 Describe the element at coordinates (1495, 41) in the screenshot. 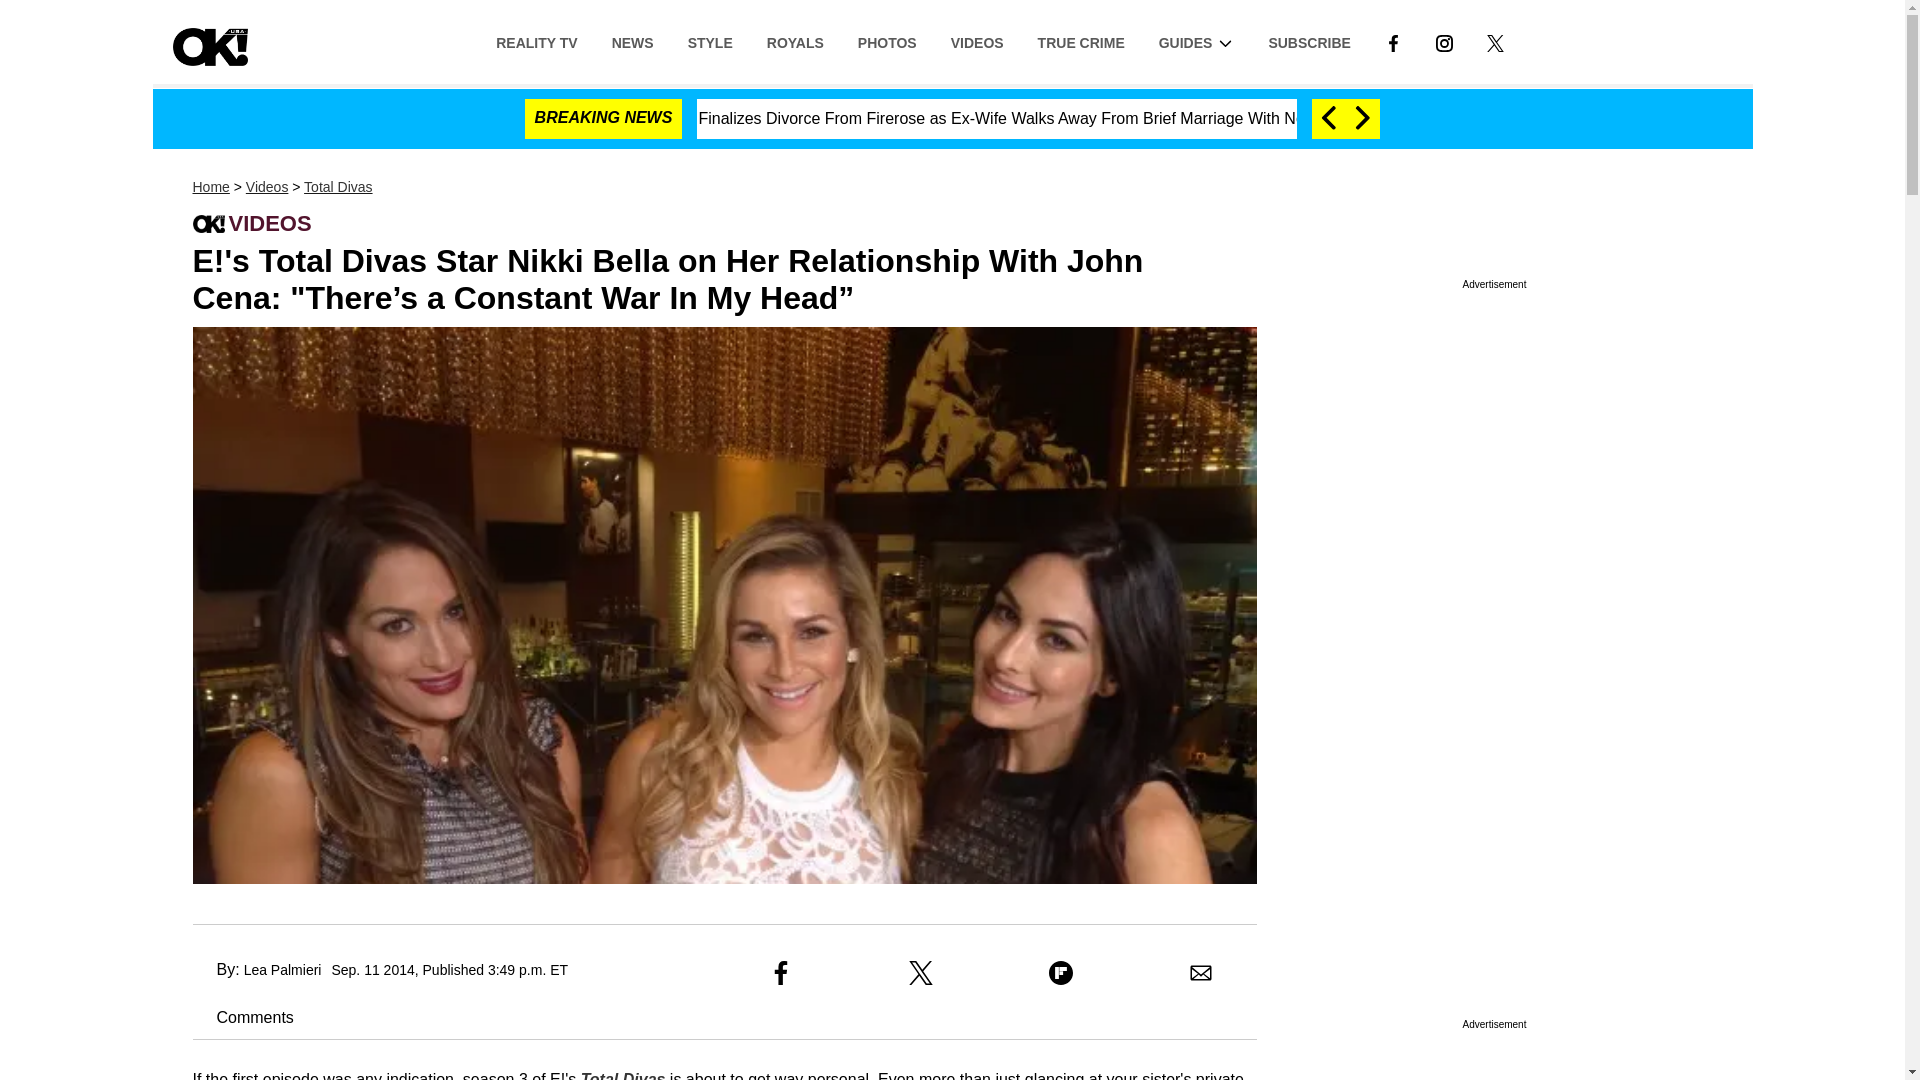

I see `Link to X` at that location.